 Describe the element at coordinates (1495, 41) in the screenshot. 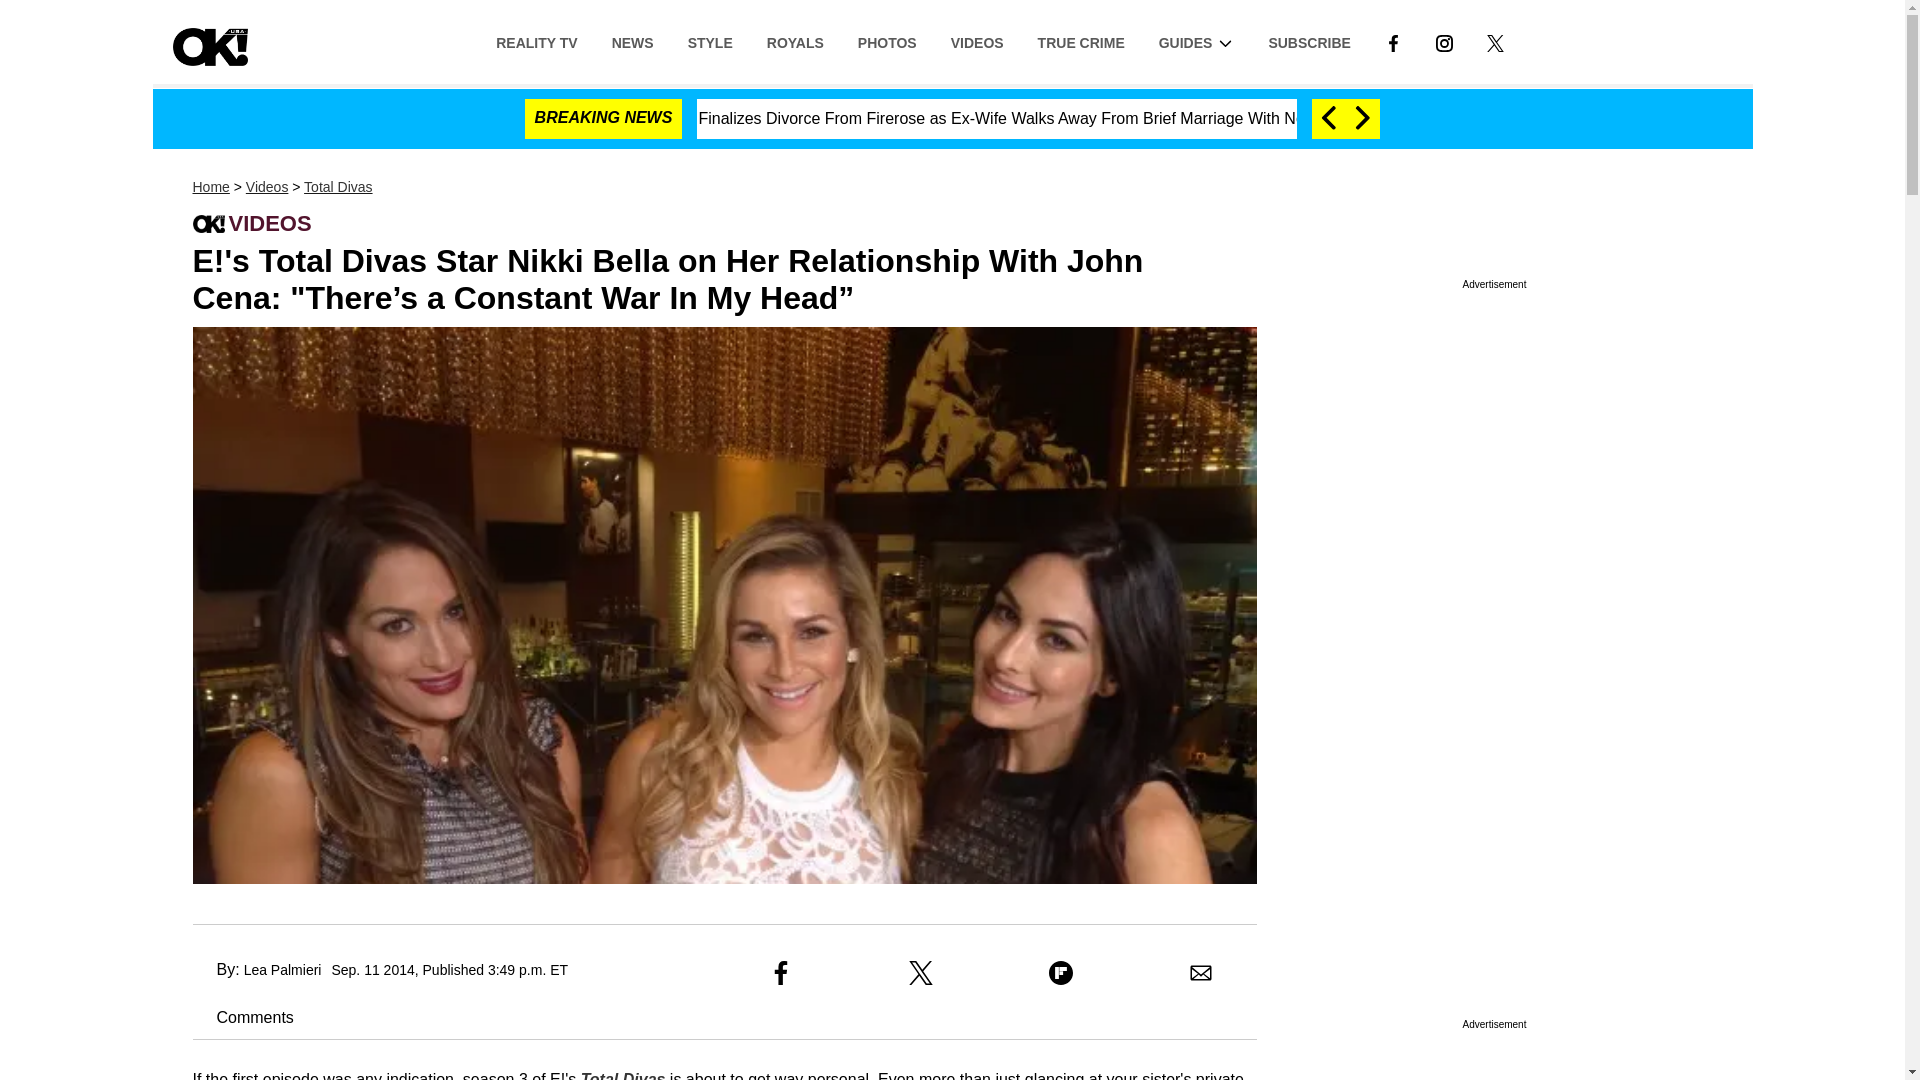

I see `Link to X` at that location.